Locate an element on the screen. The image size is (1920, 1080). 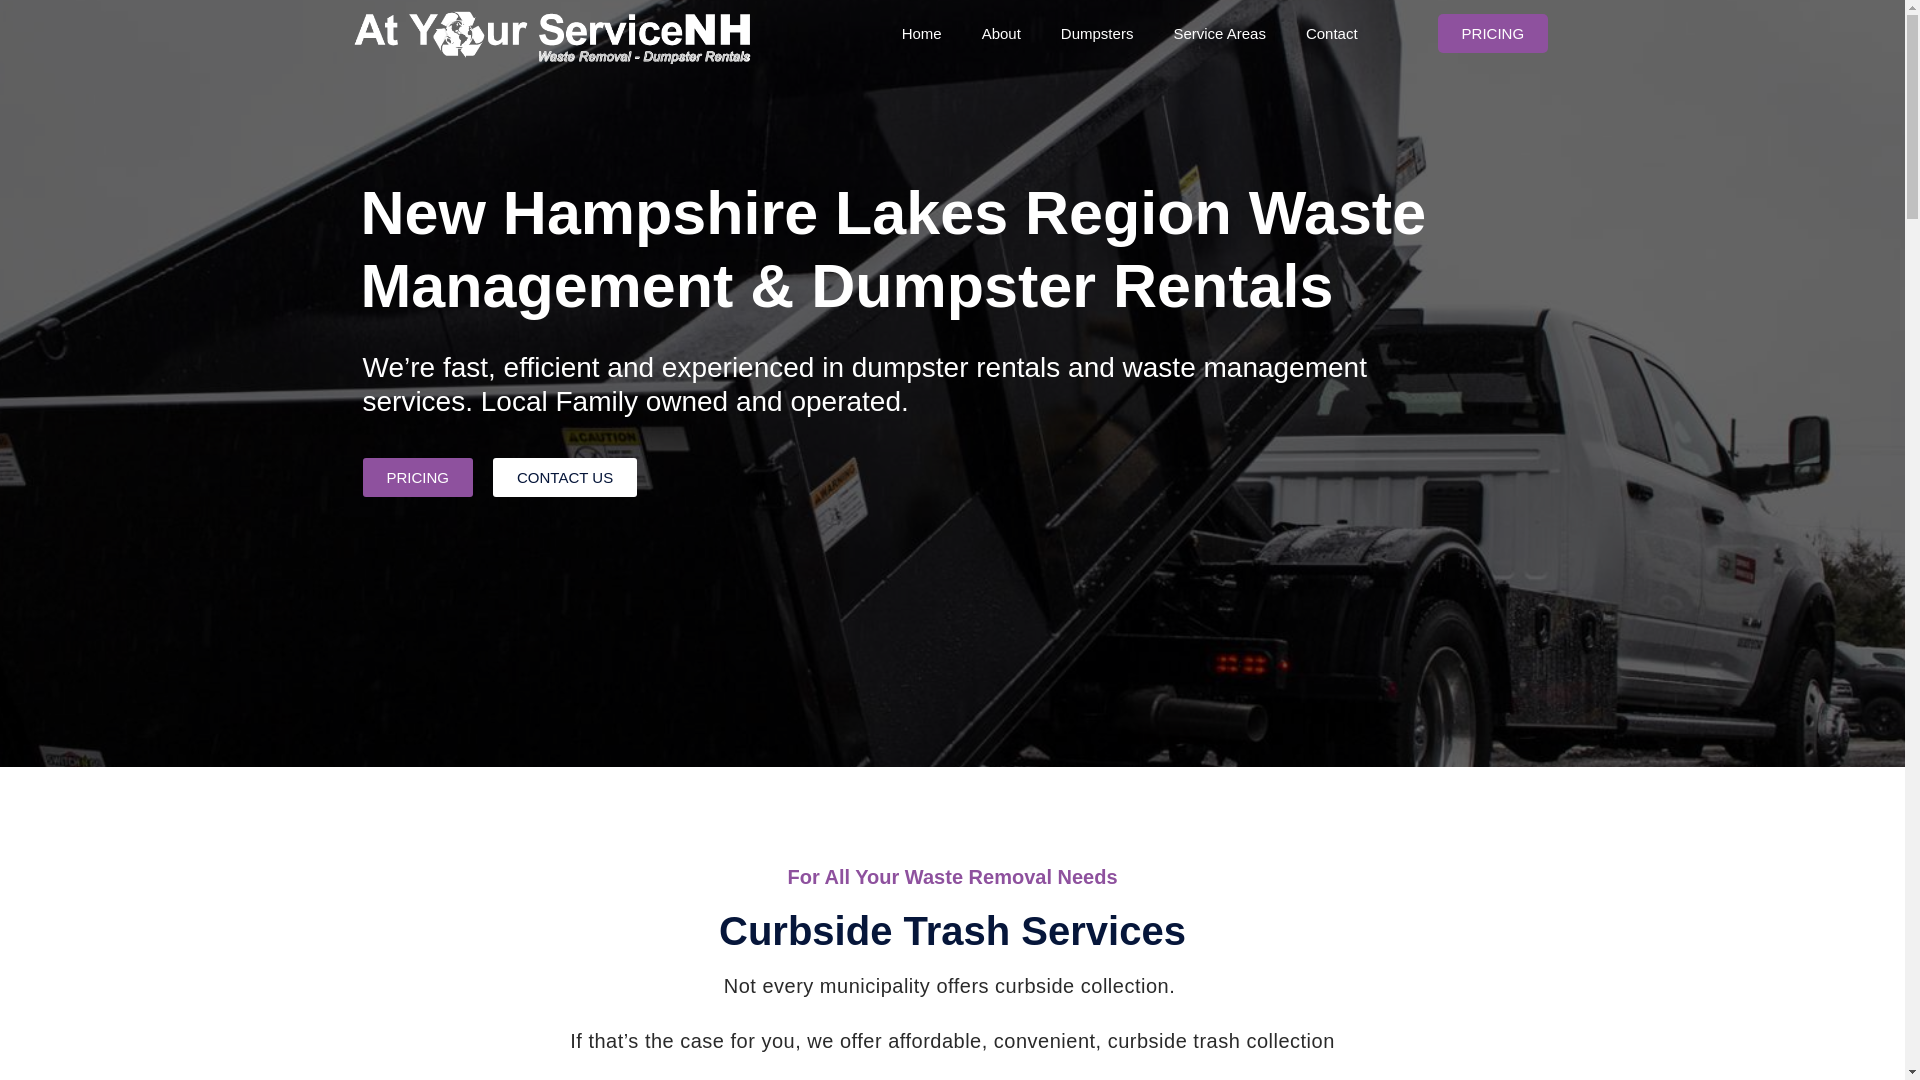
PRICING is located at coordinates (417, 476).